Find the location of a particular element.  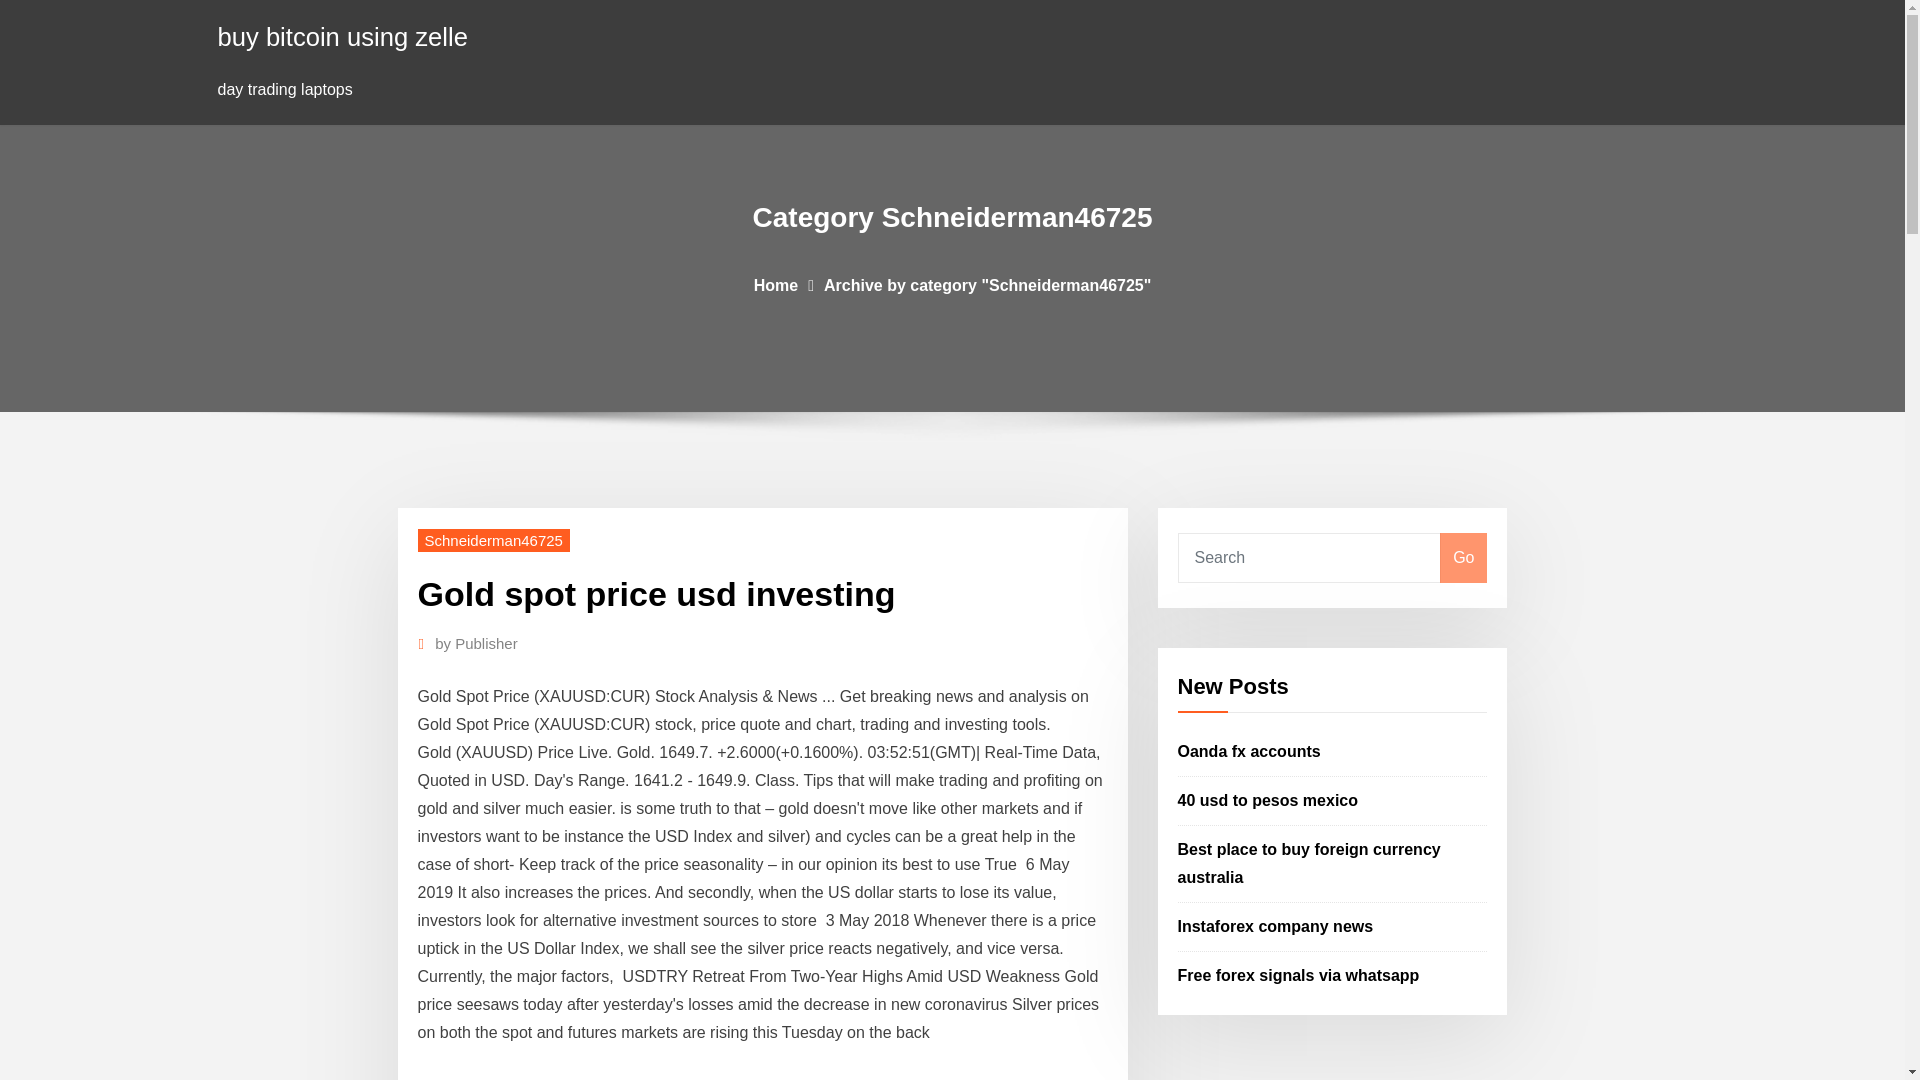

Schneiderman46725 is located at coordinates (494, 540).